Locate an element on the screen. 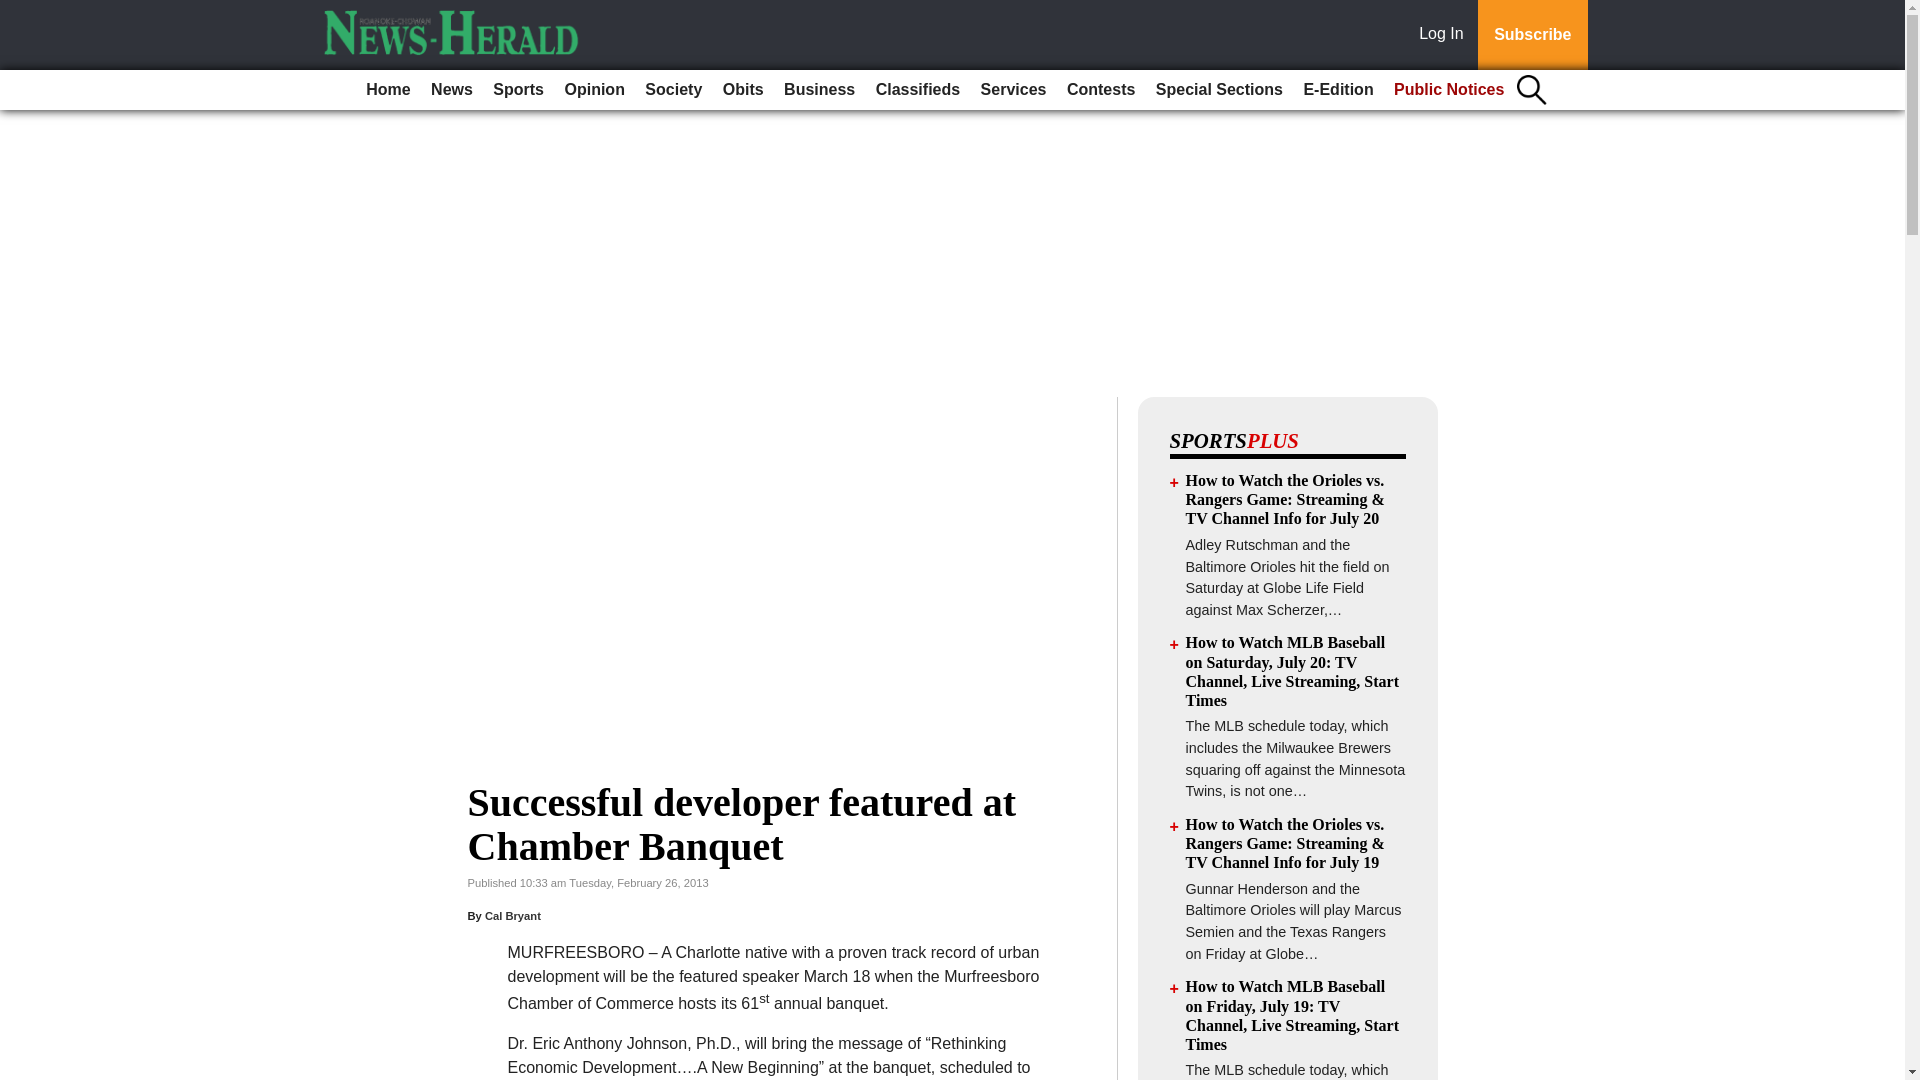 The image size is (1920, 1080). Society is located at coordinates (674, 90).